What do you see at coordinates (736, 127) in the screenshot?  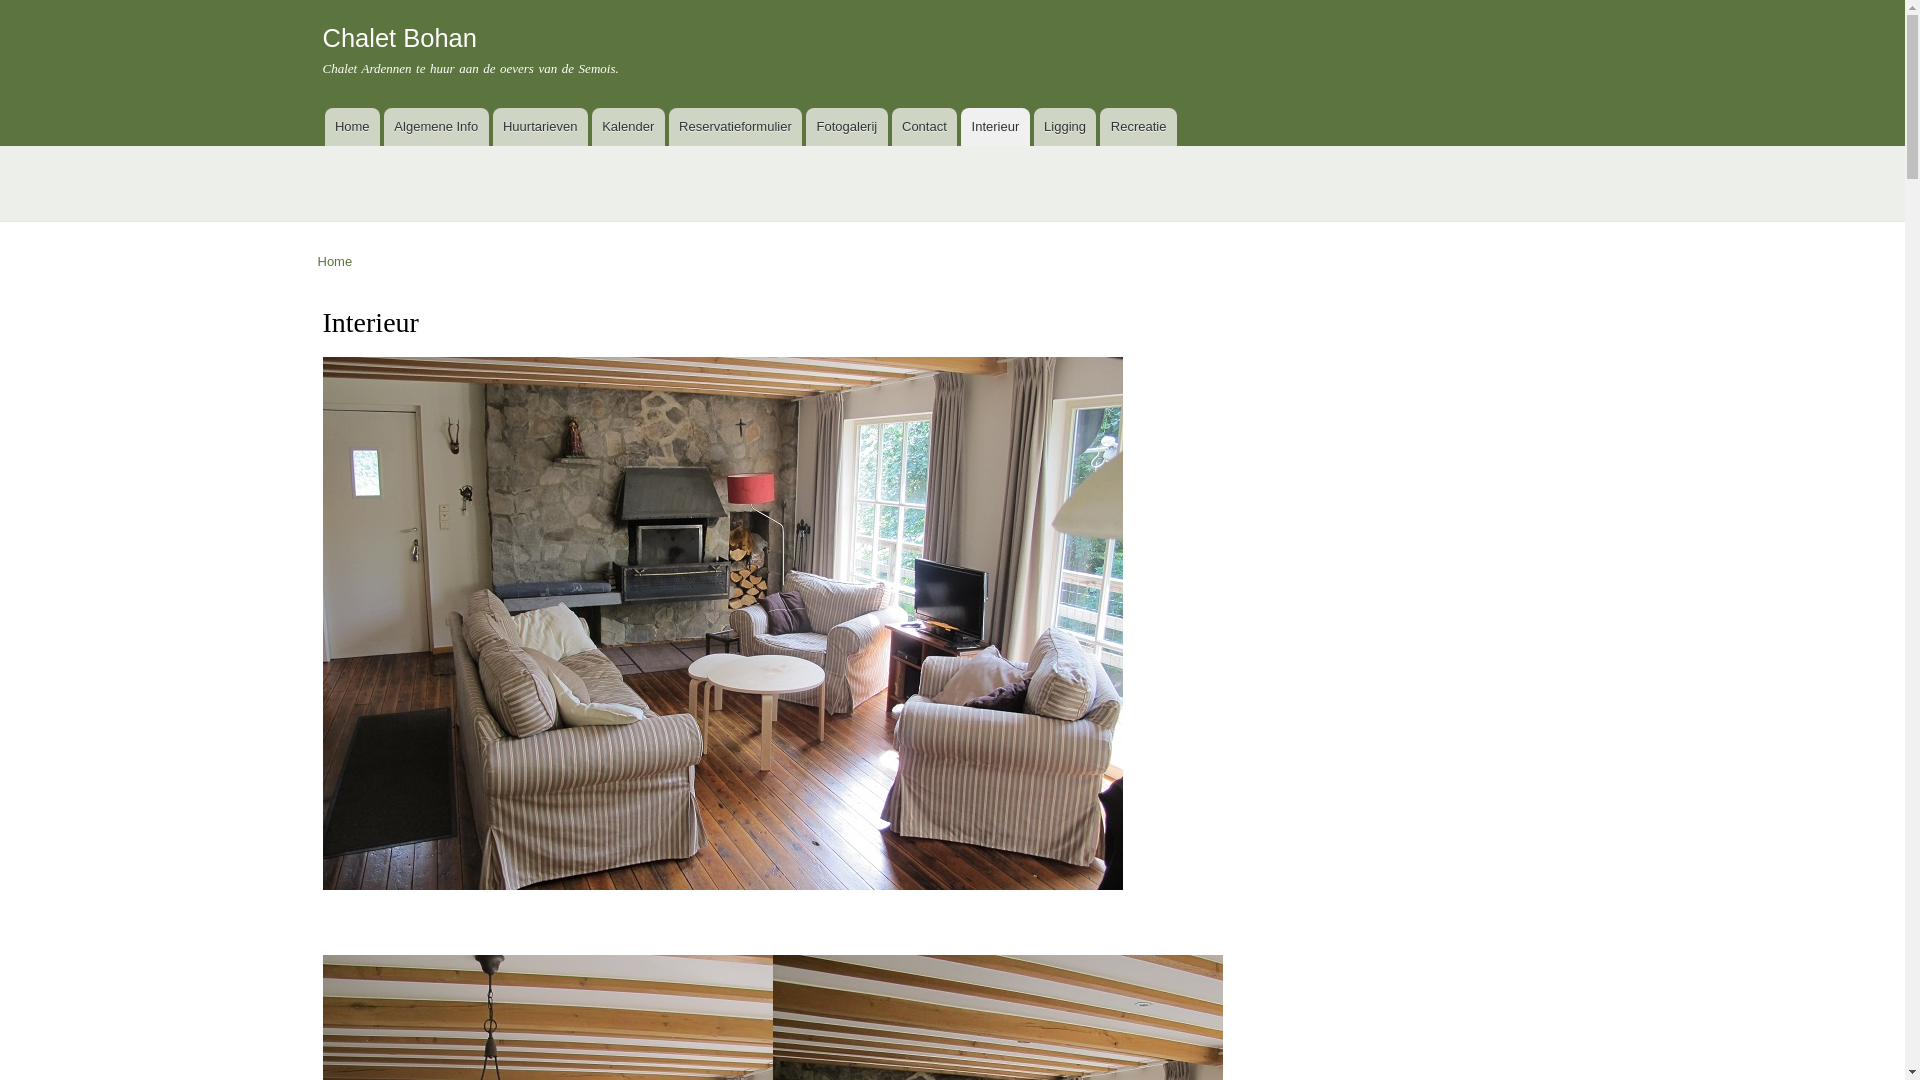 I see `Reservatieformulier` at bounding box center [736, 127].